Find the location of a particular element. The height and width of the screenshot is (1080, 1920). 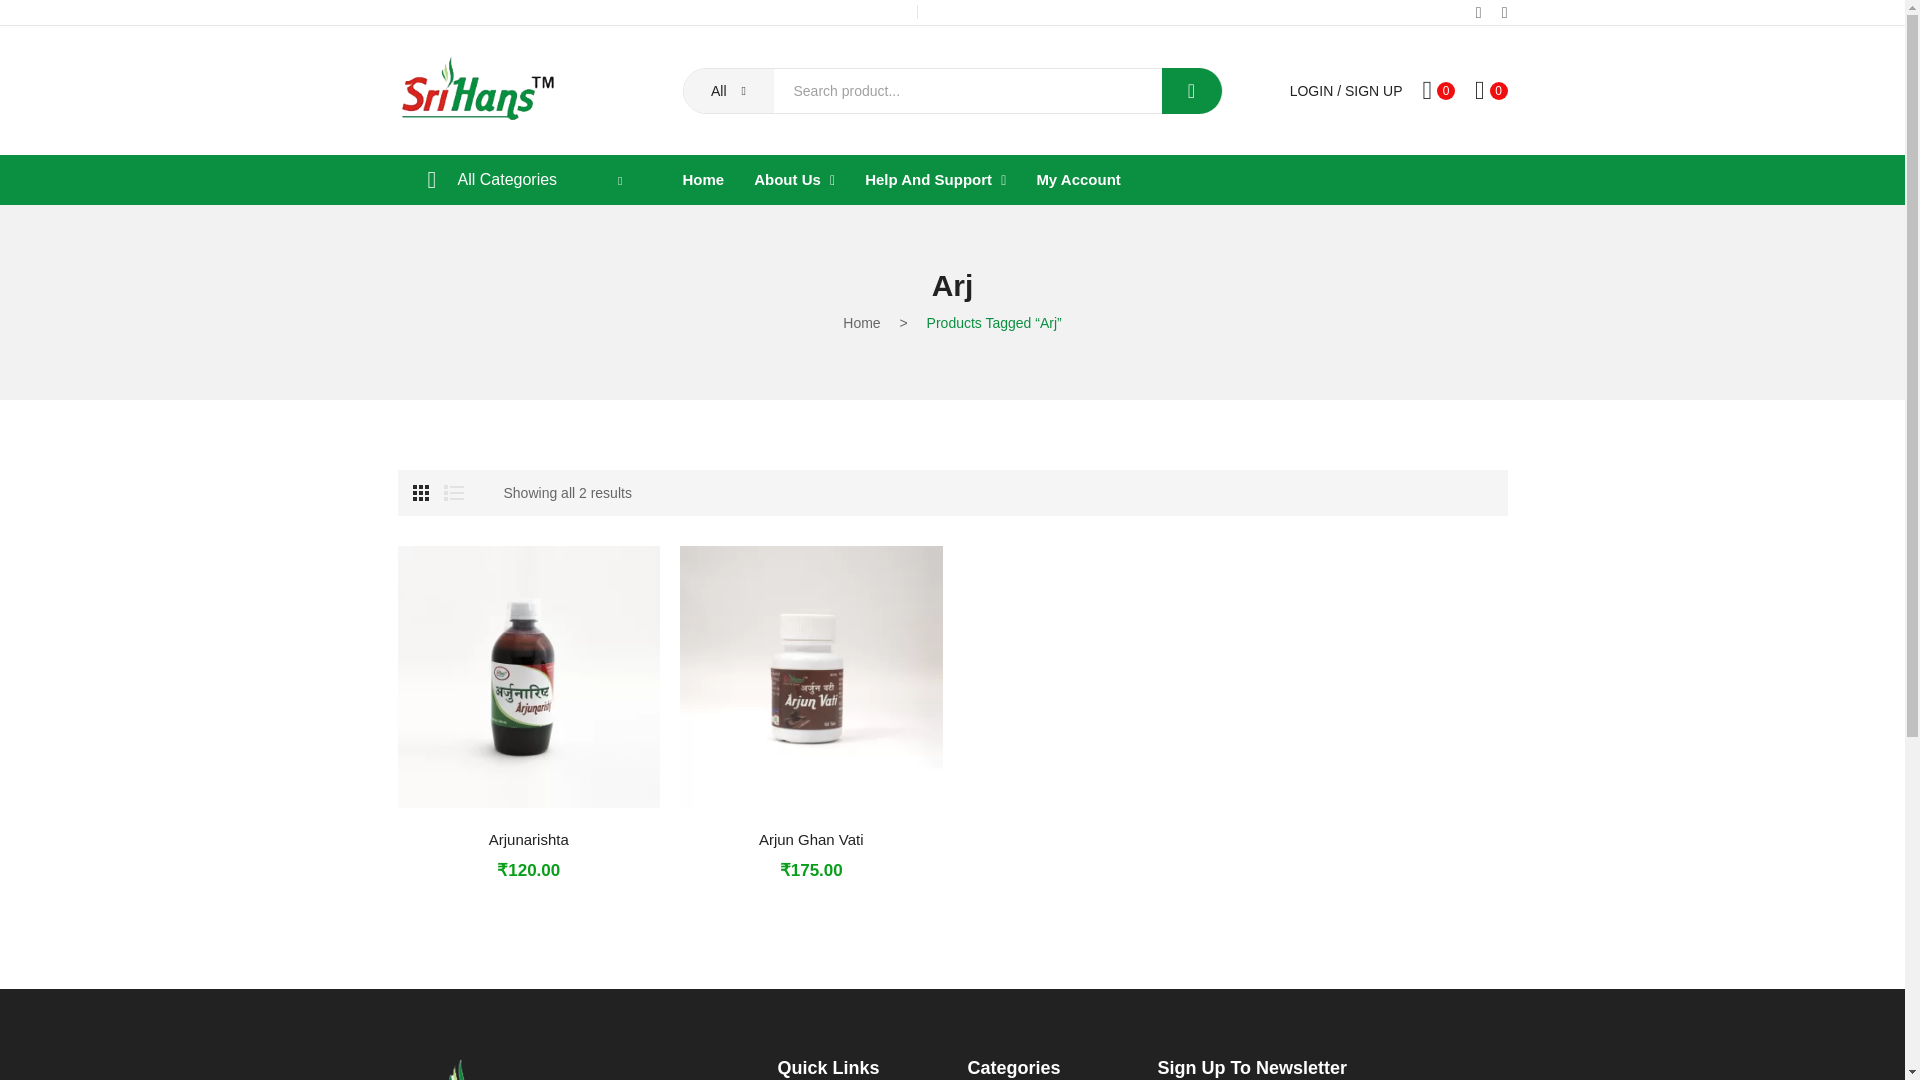

Instagram is located at coordinates (1504, 12).